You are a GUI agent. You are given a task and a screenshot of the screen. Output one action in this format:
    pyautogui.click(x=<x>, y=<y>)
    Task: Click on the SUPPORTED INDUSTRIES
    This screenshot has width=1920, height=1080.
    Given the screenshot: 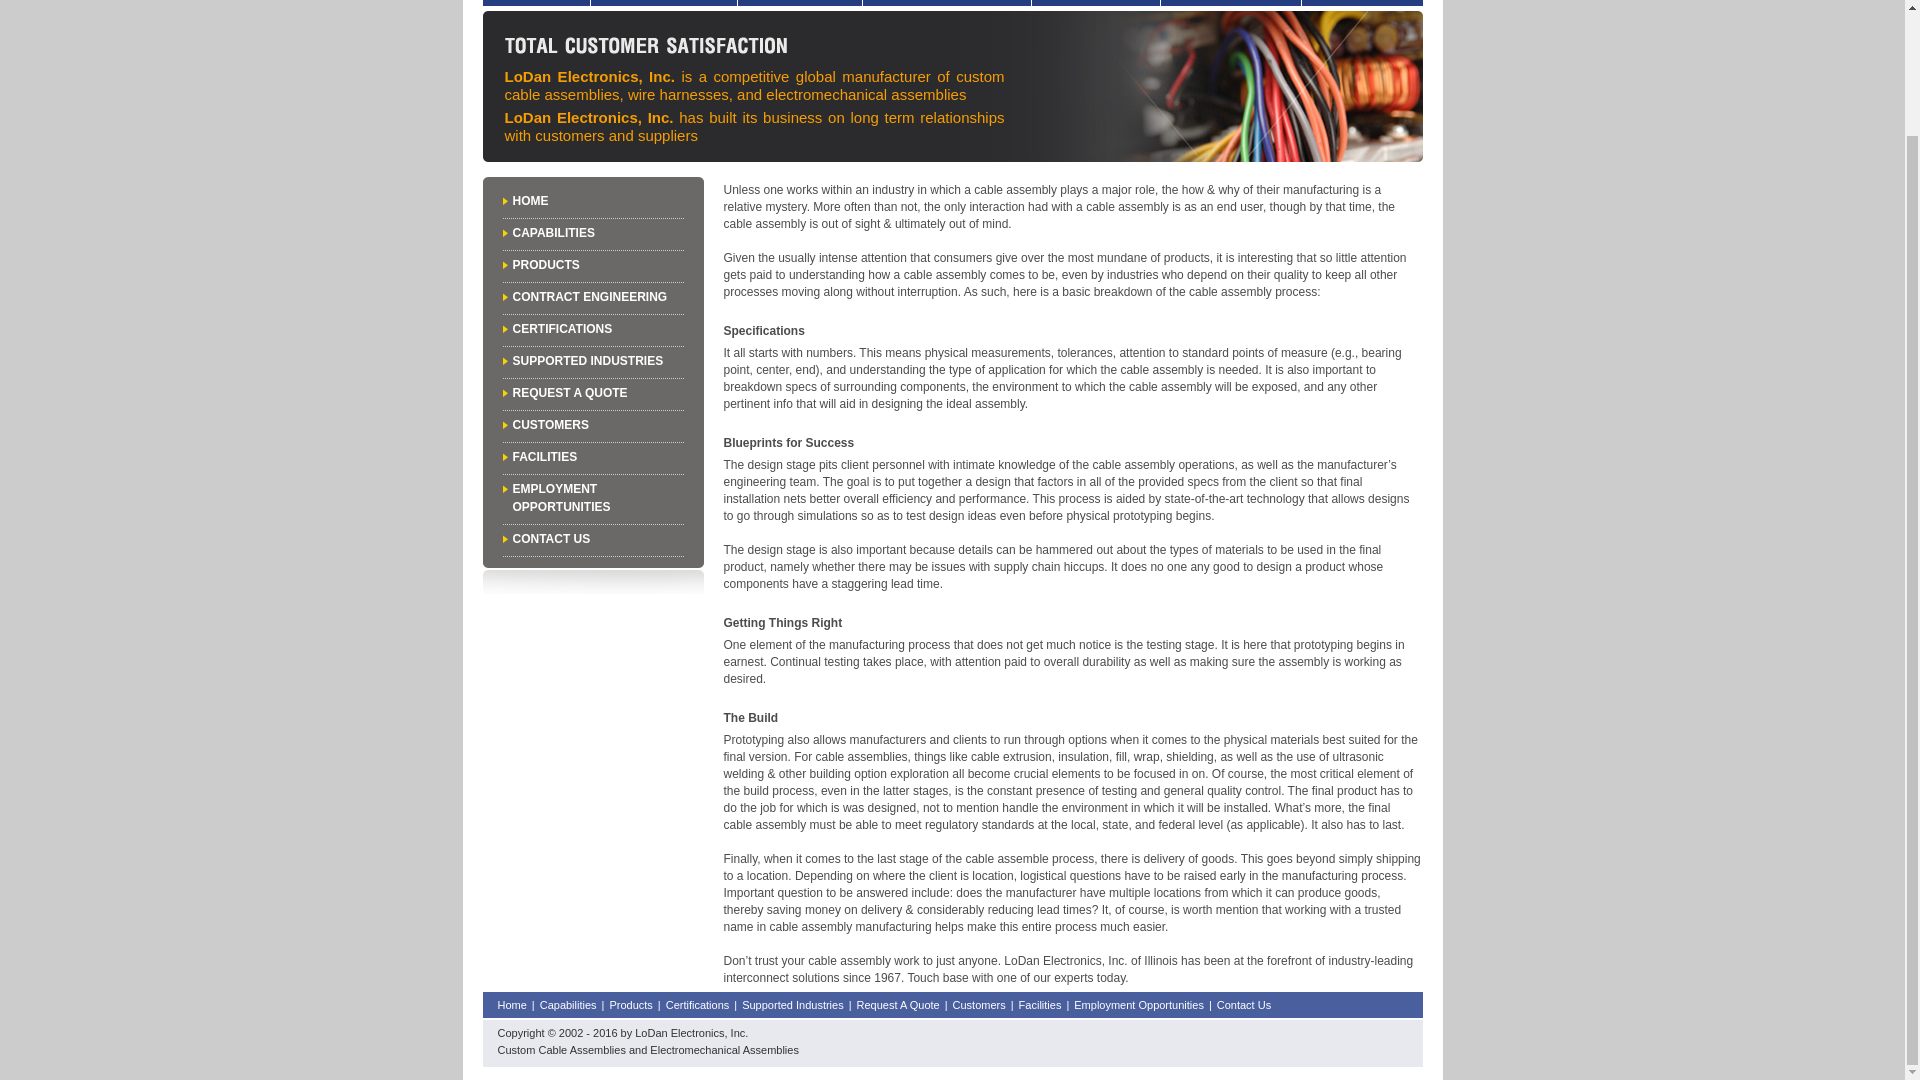 What is the action you would take?
    pyautogui.click(x=587, y=361)
    